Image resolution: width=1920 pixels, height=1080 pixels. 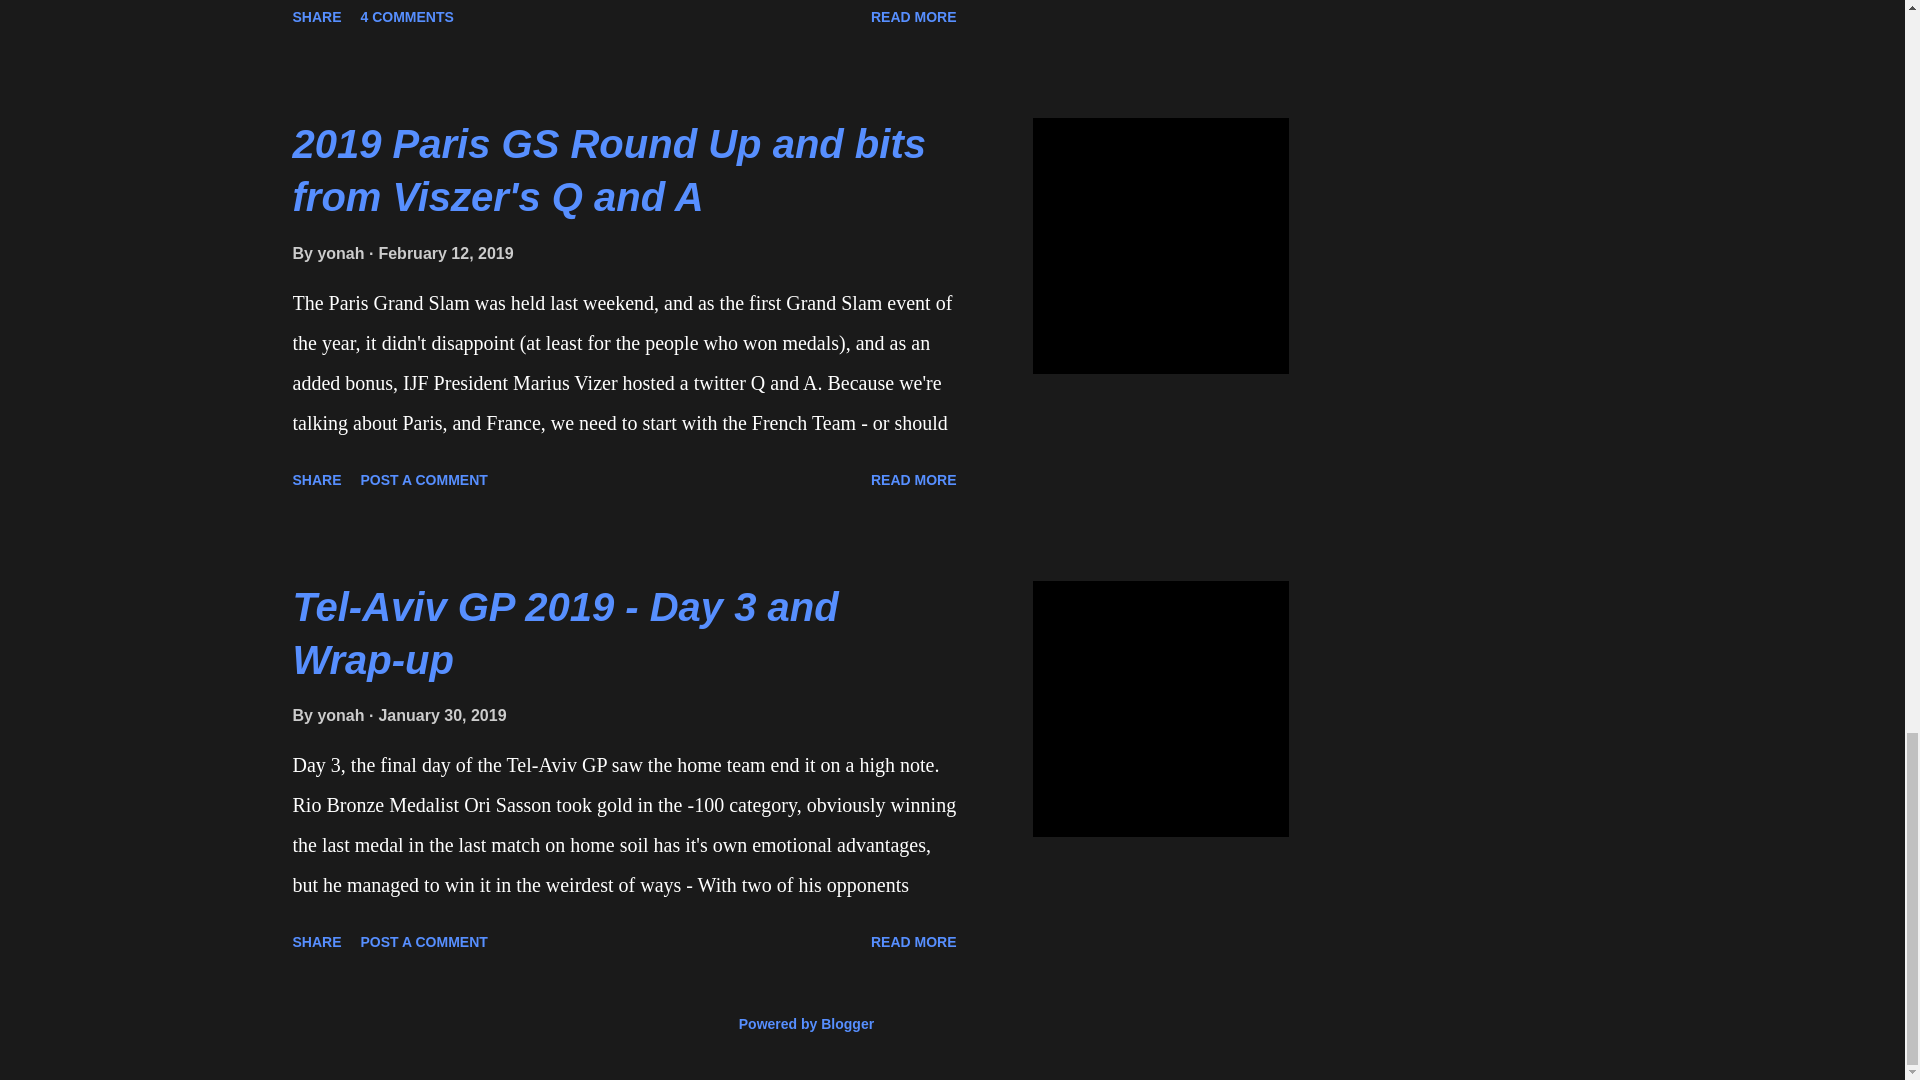 I want to click on 2019 Paris GS Round Up and bits from Viszer's Q and A, so click(x=608, y=170).